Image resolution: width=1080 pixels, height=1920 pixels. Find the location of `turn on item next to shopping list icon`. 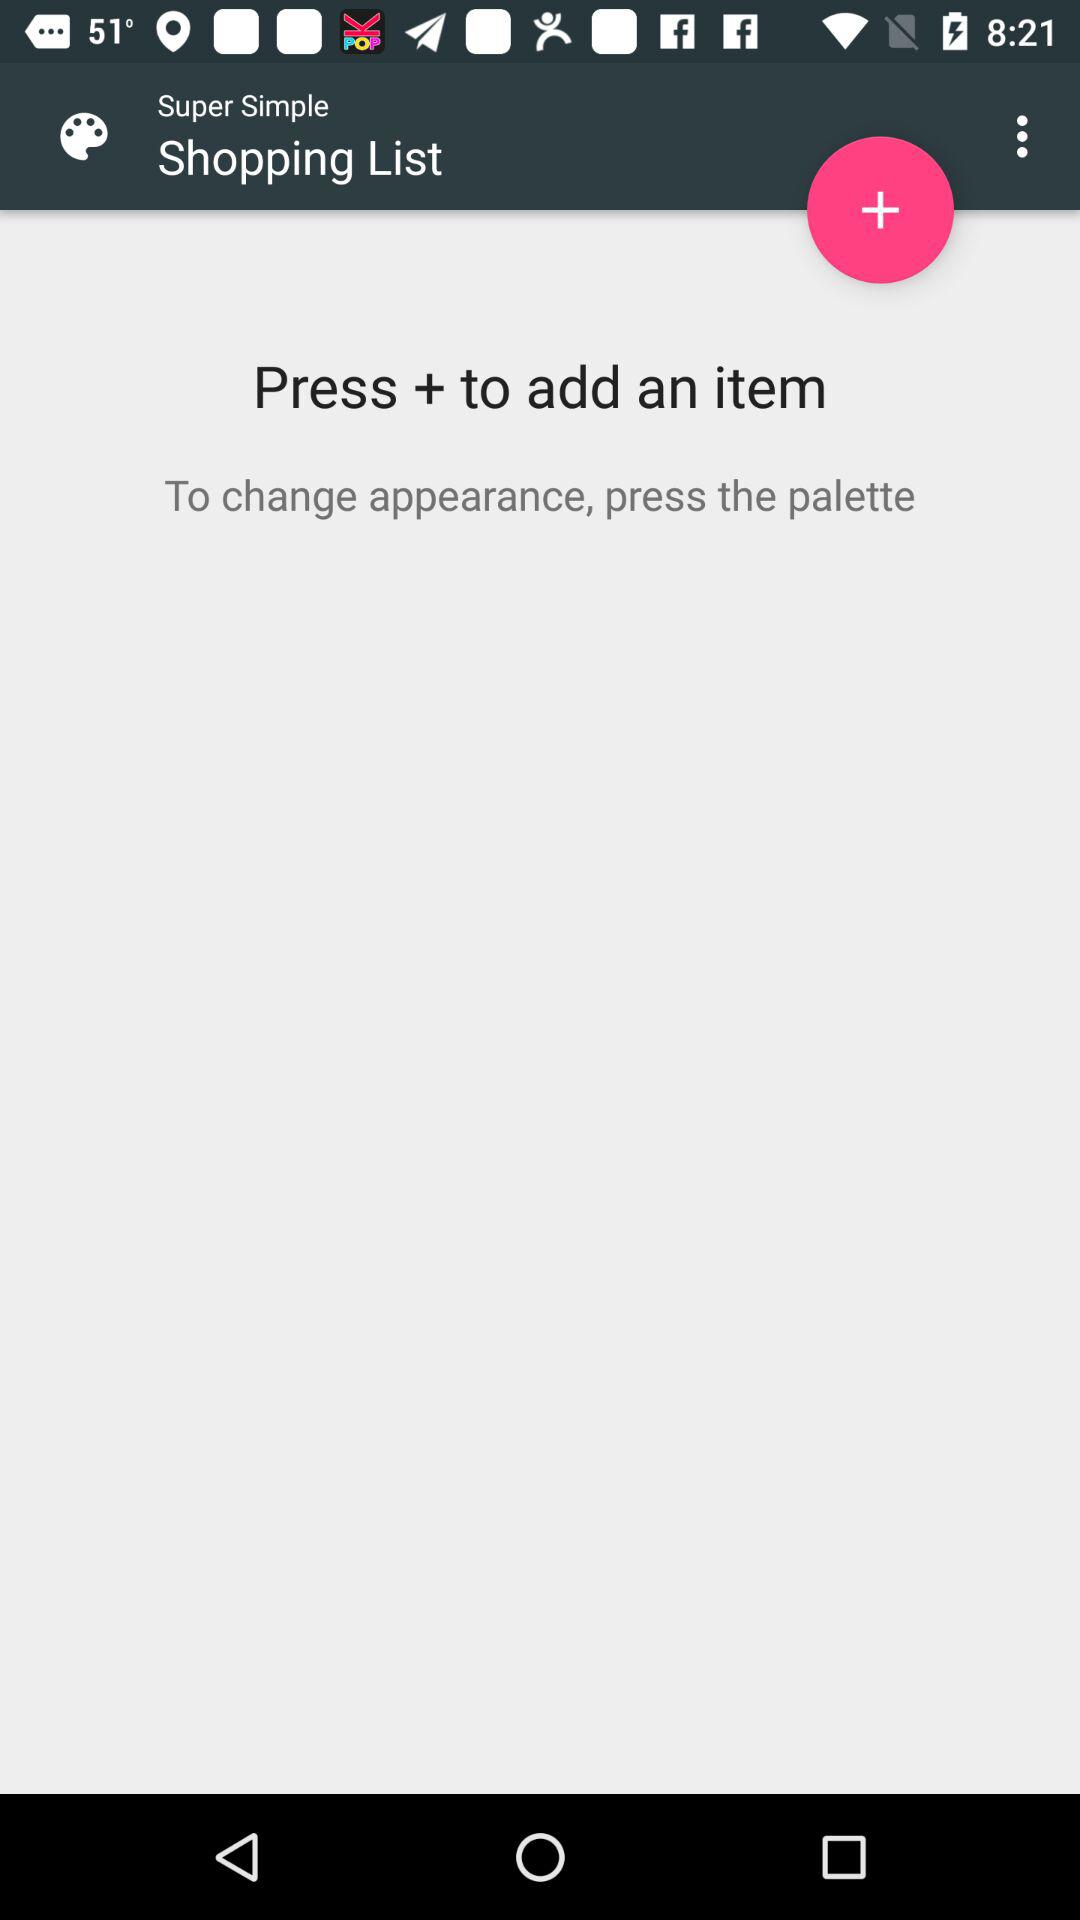

turn on item next to shopping list icon is located at coordinates (880, 210).